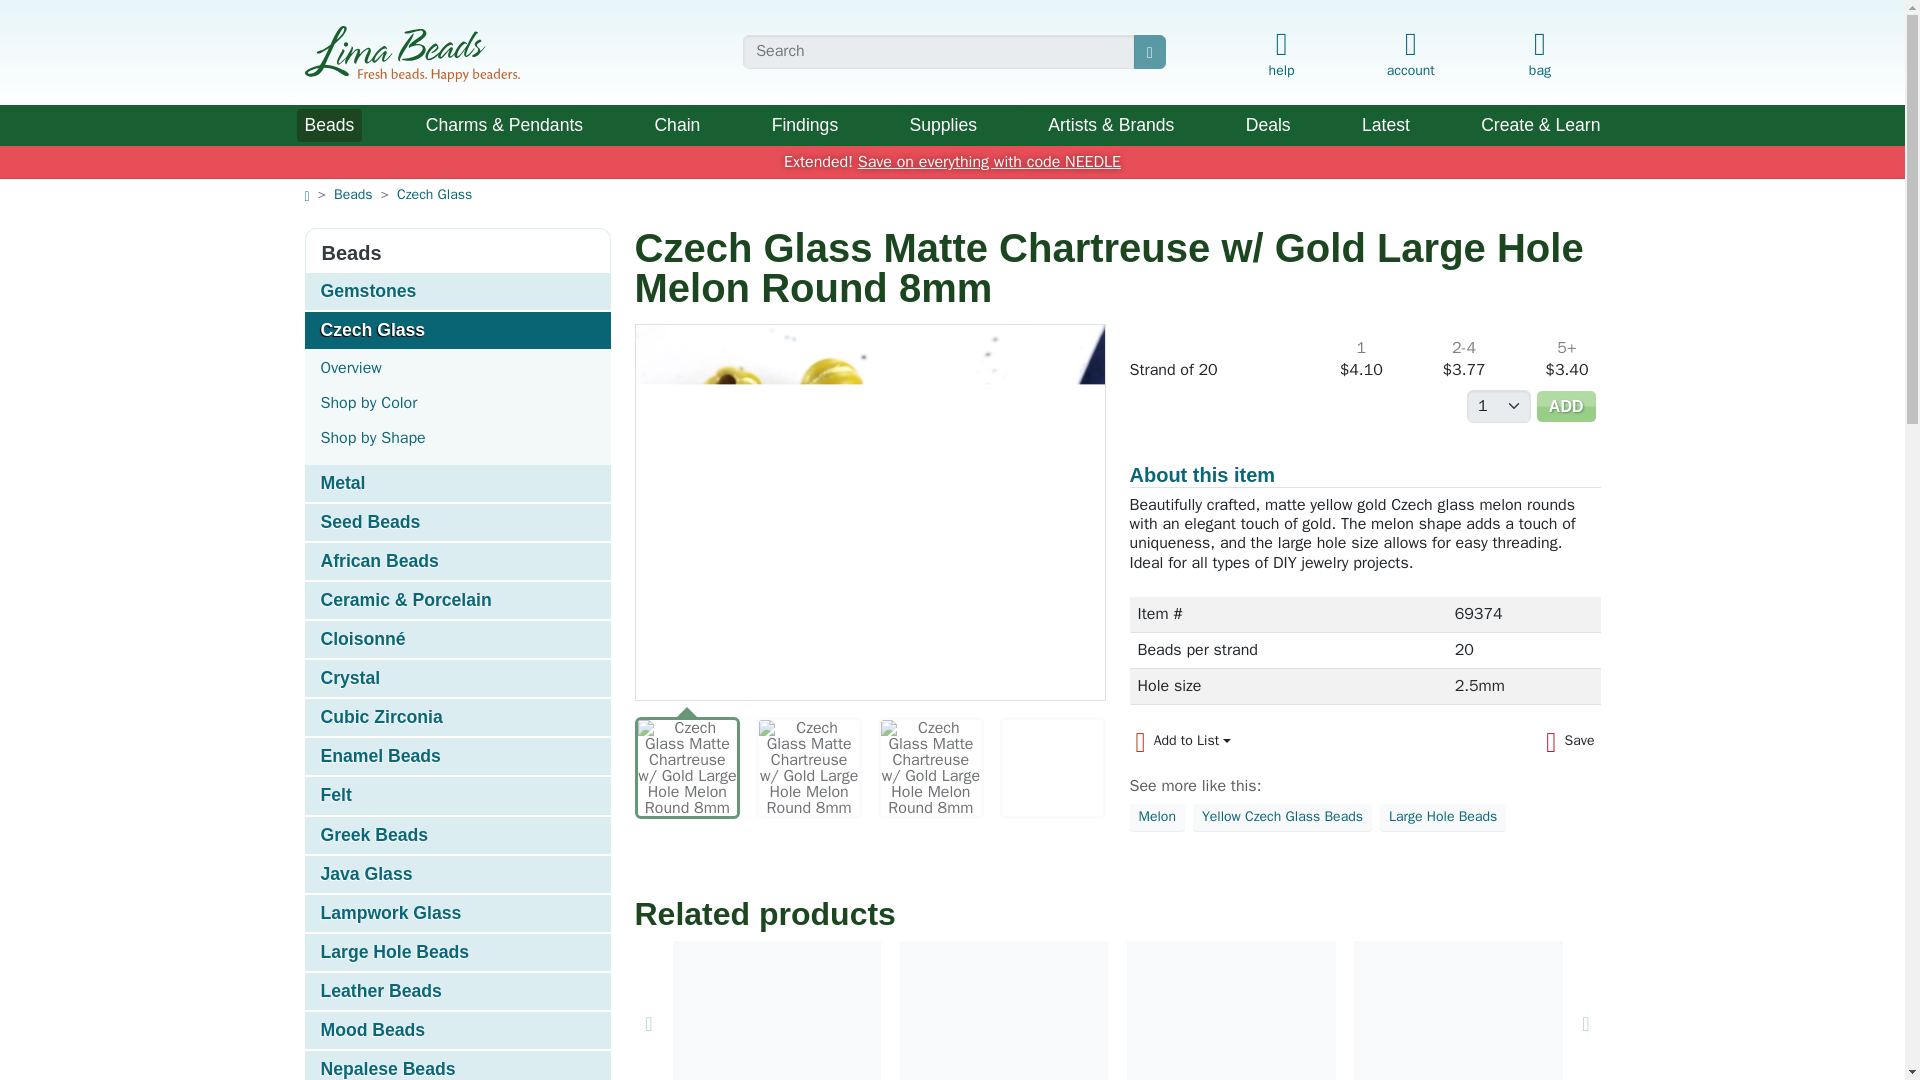 The height and width of the screenshot is (1080, 1920). I want to click on account, so click(1410, 50).